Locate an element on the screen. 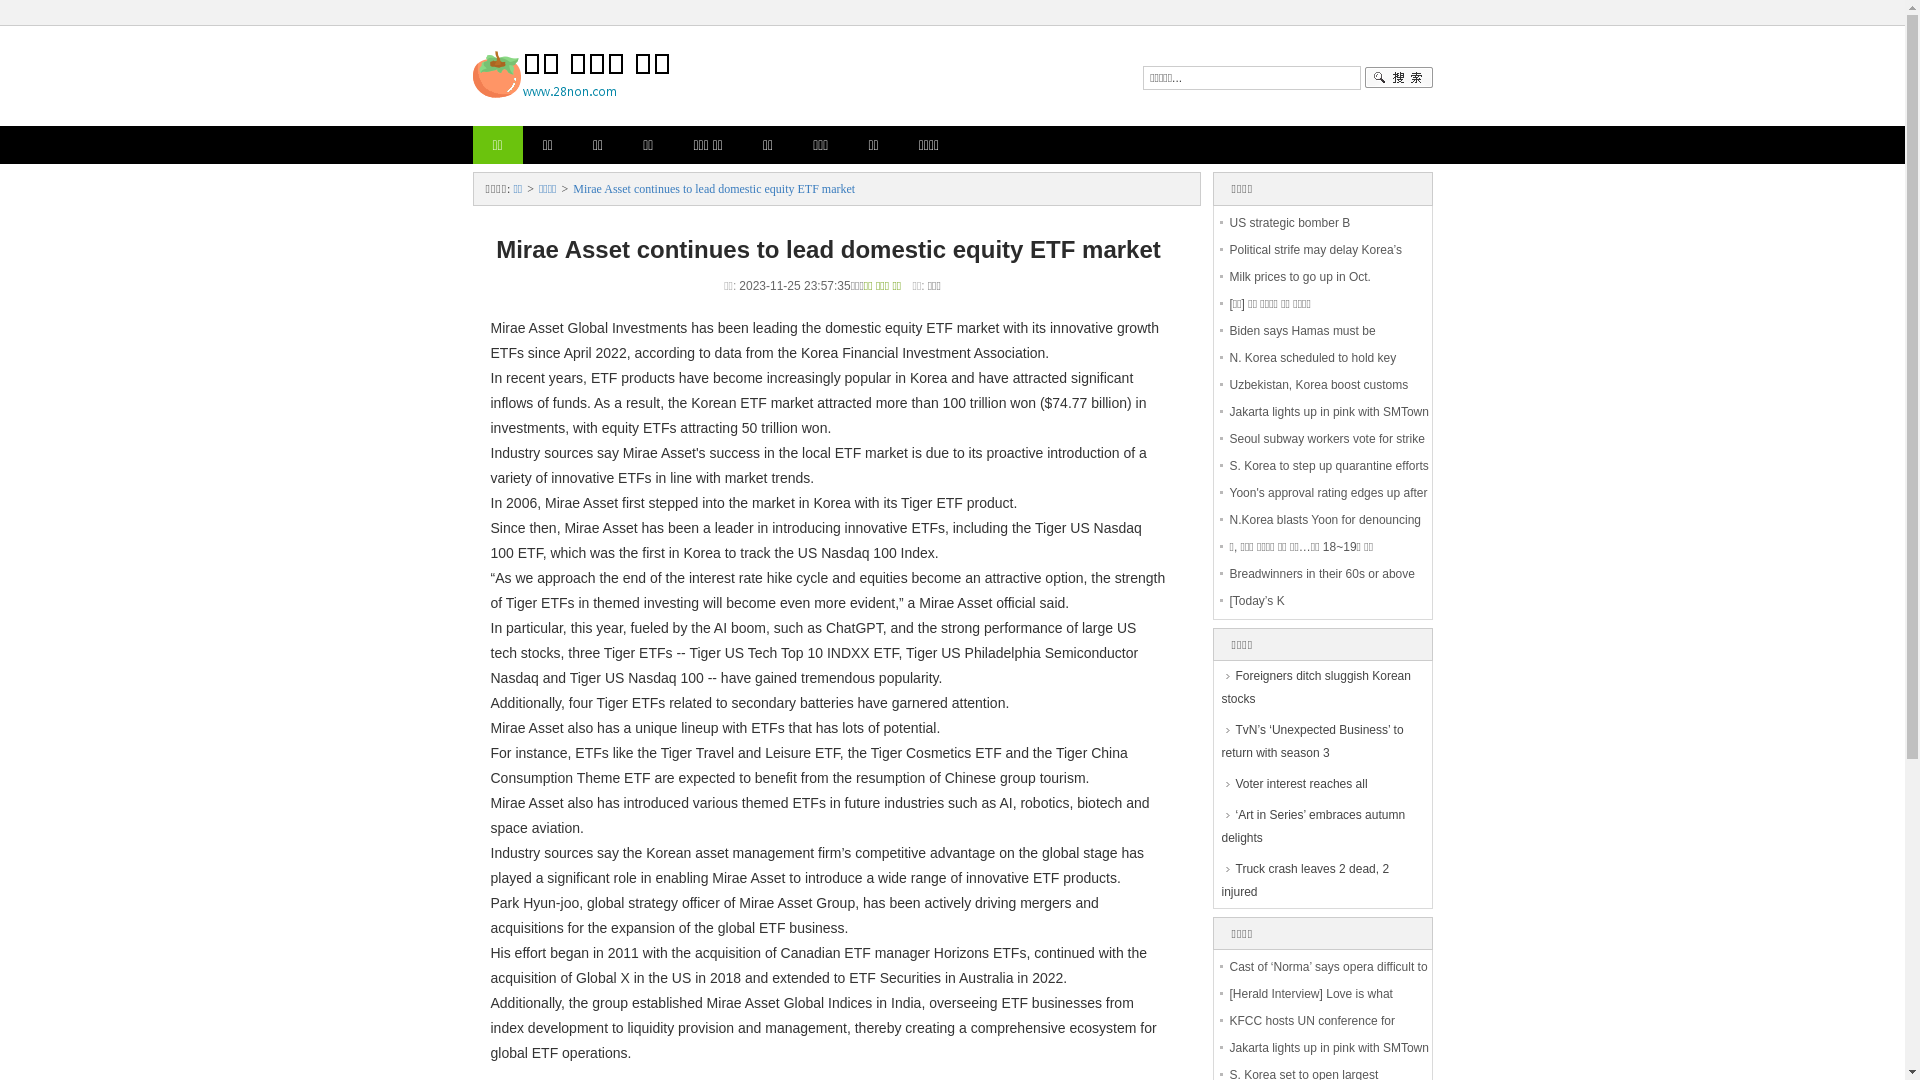  Milk prices to go up in Oct. is located at coordinates (1300, 277).